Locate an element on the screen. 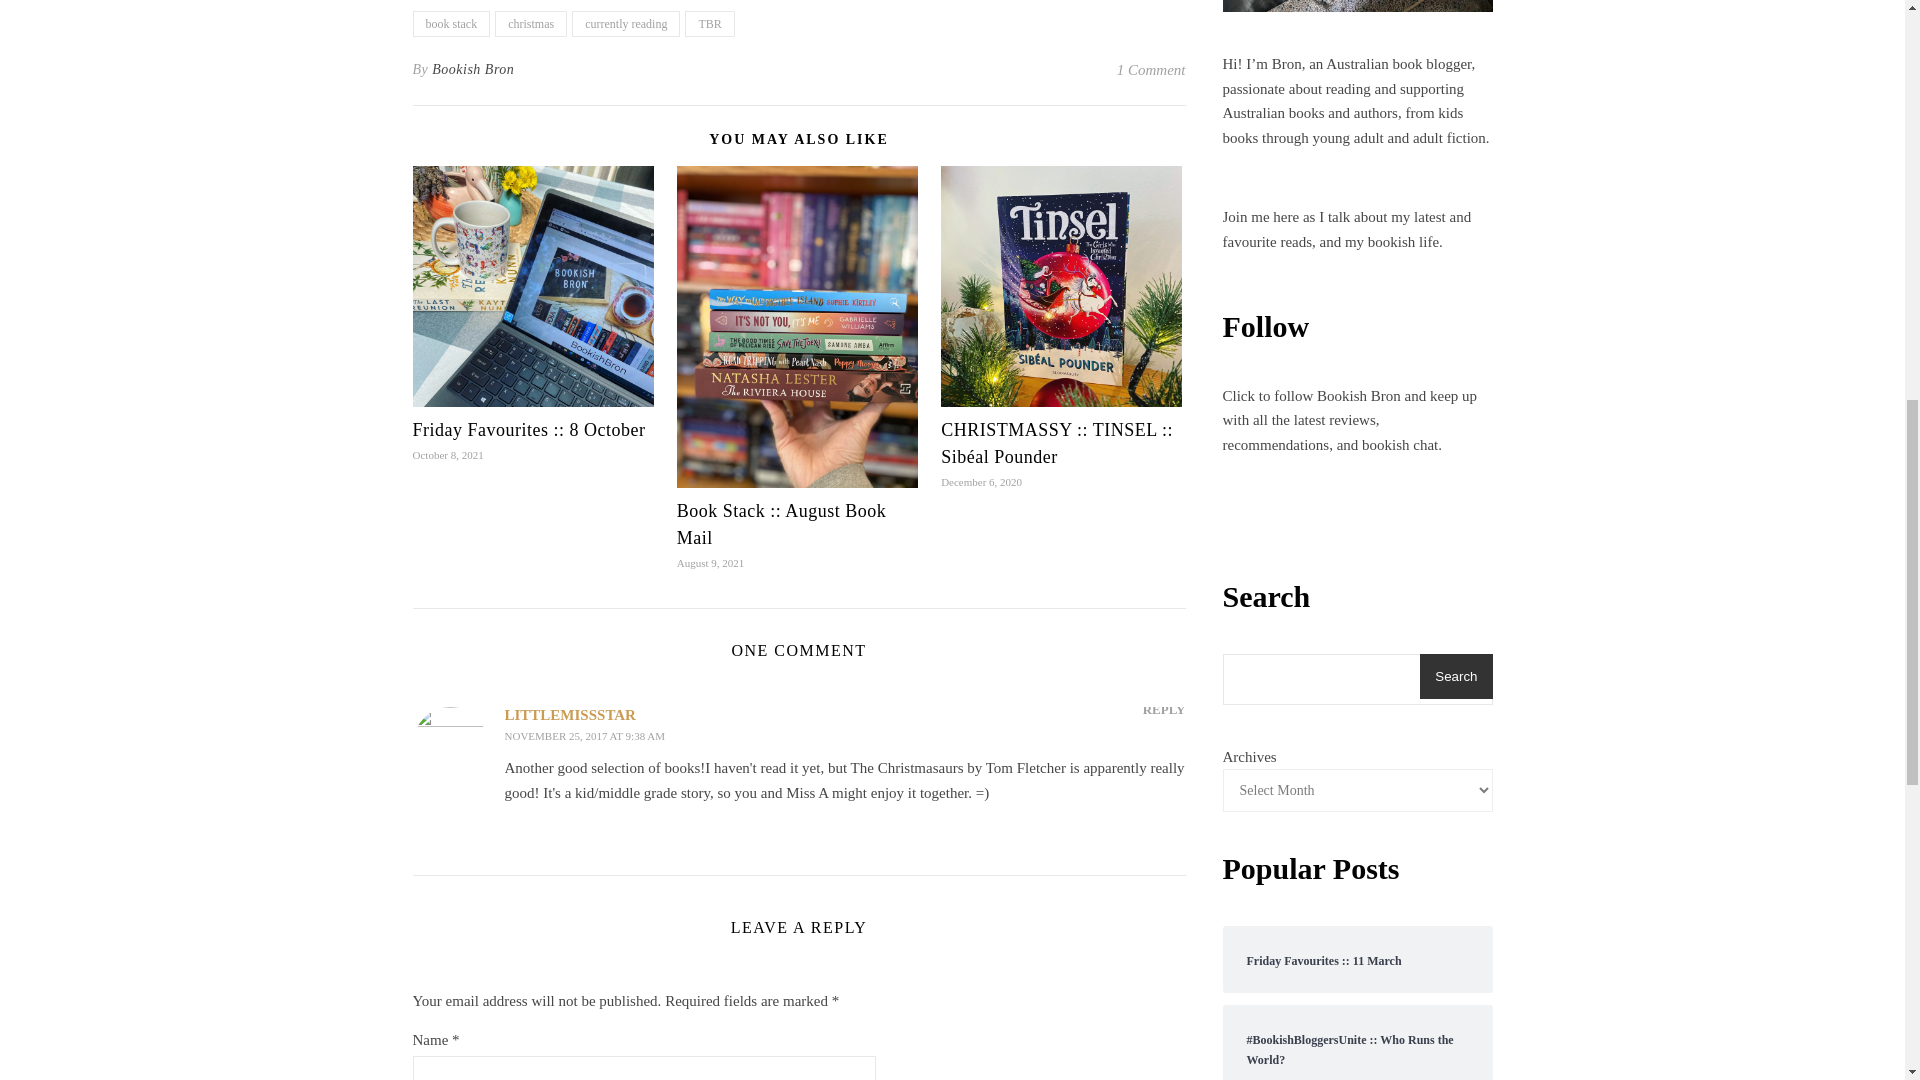  TBR is located at coordinates (709, 23).